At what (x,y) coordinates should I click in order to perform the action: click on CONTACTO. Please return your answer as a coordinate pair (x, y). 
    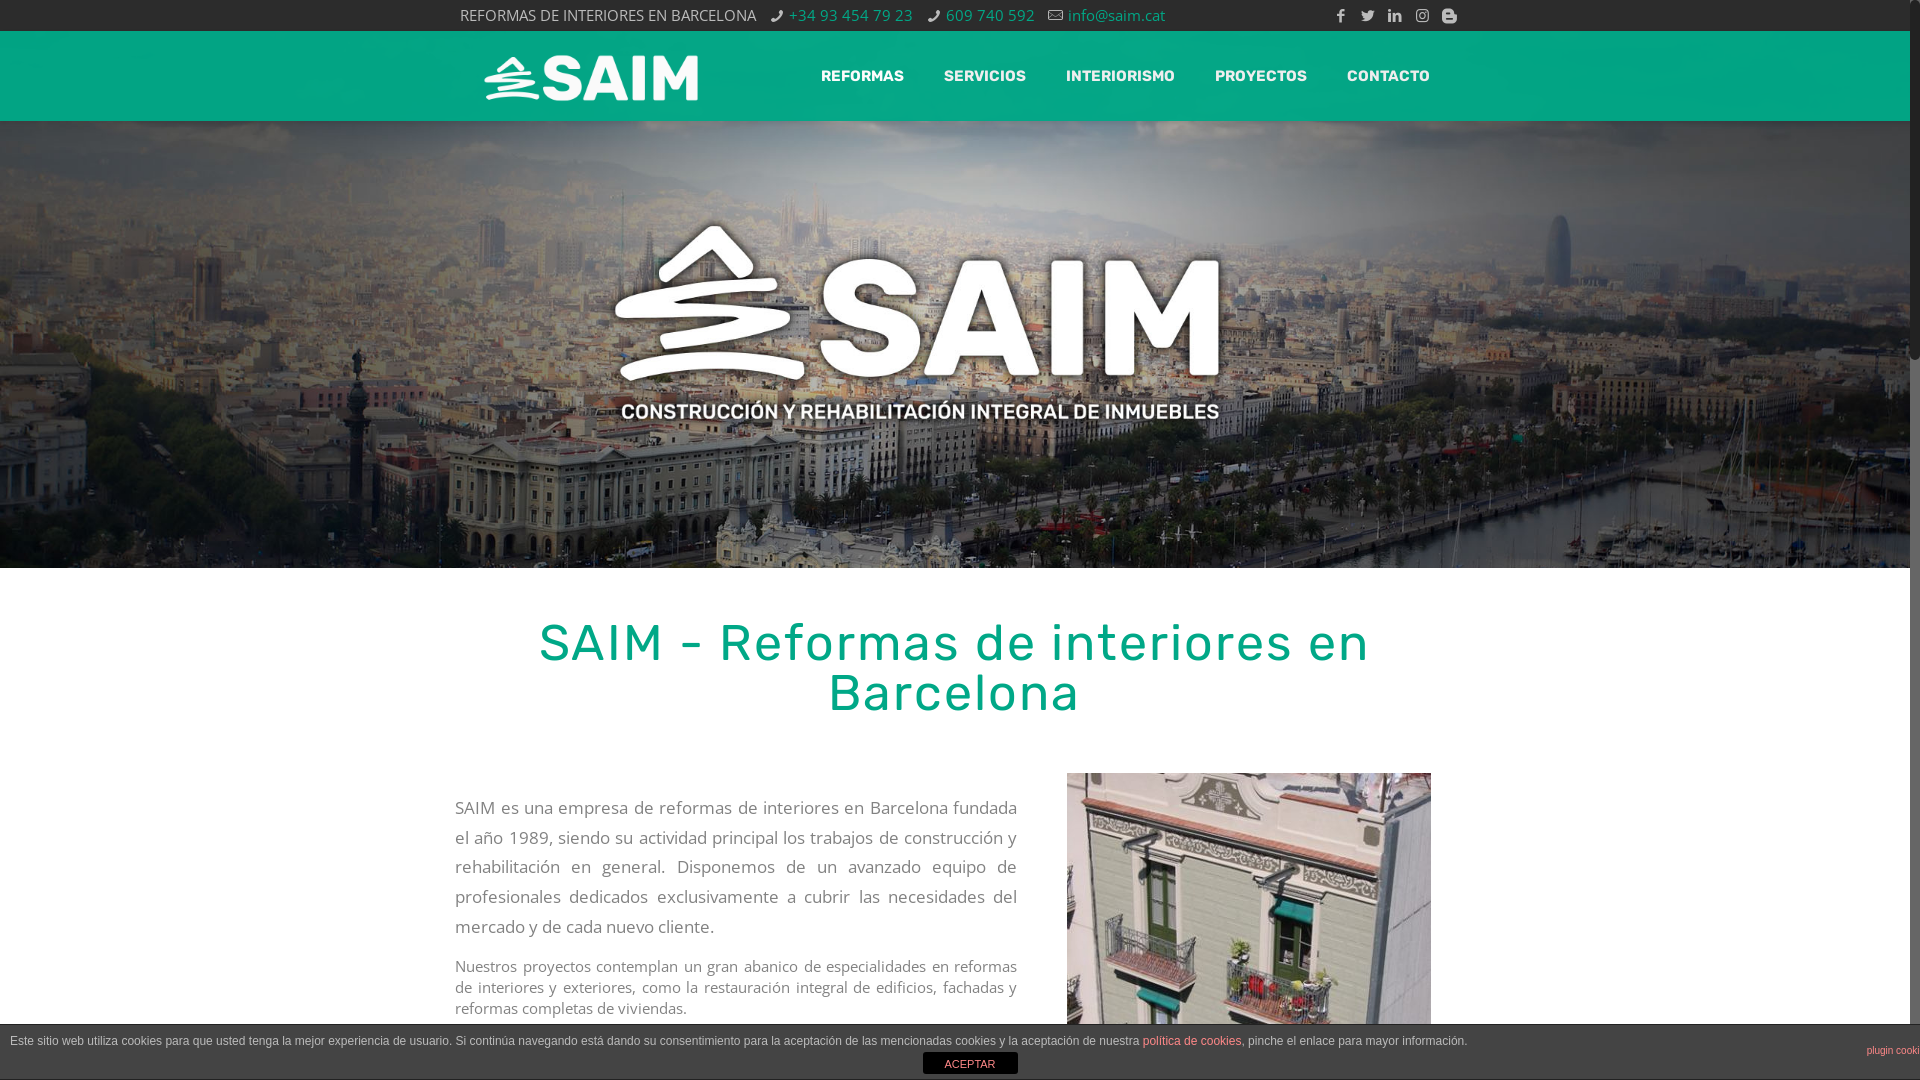
    Looking at the image, I should click on (1388, 76).